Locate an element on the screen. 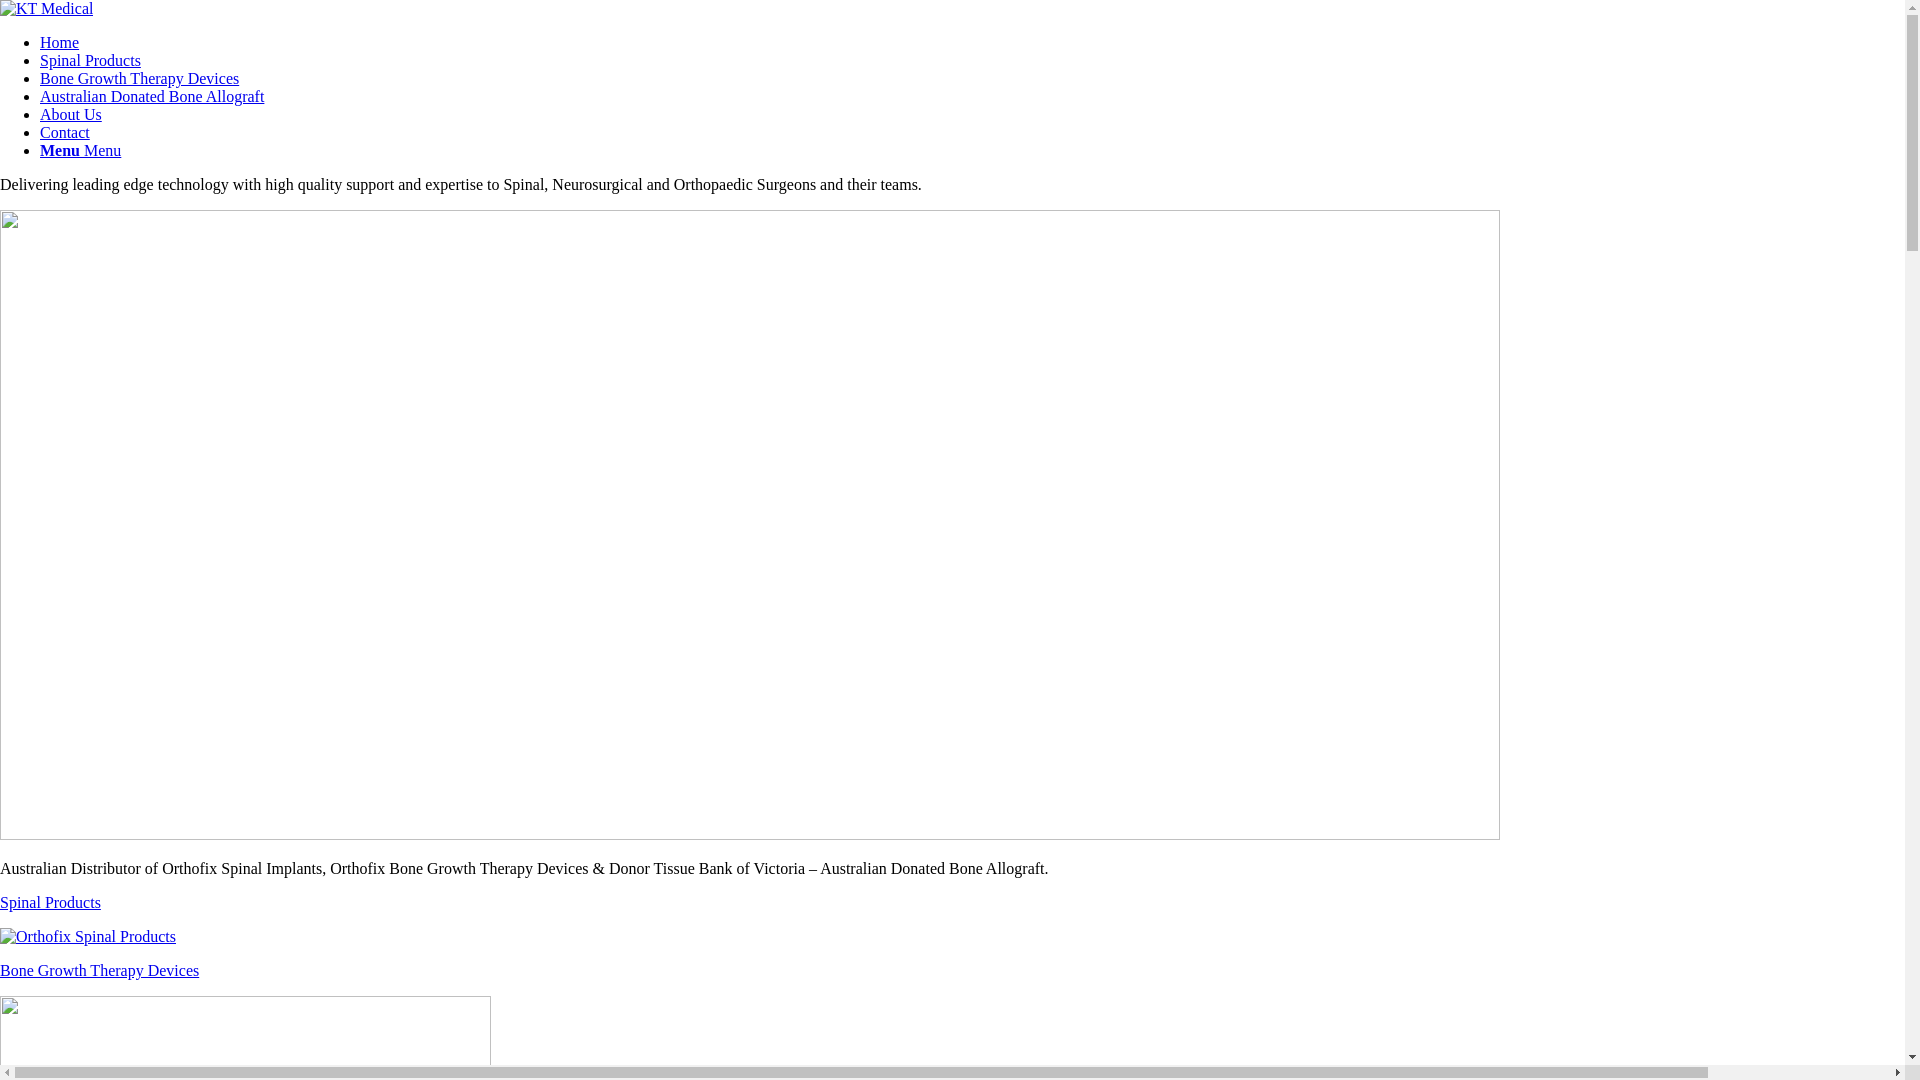  Menu Menu is located at coordinates (80, 150).